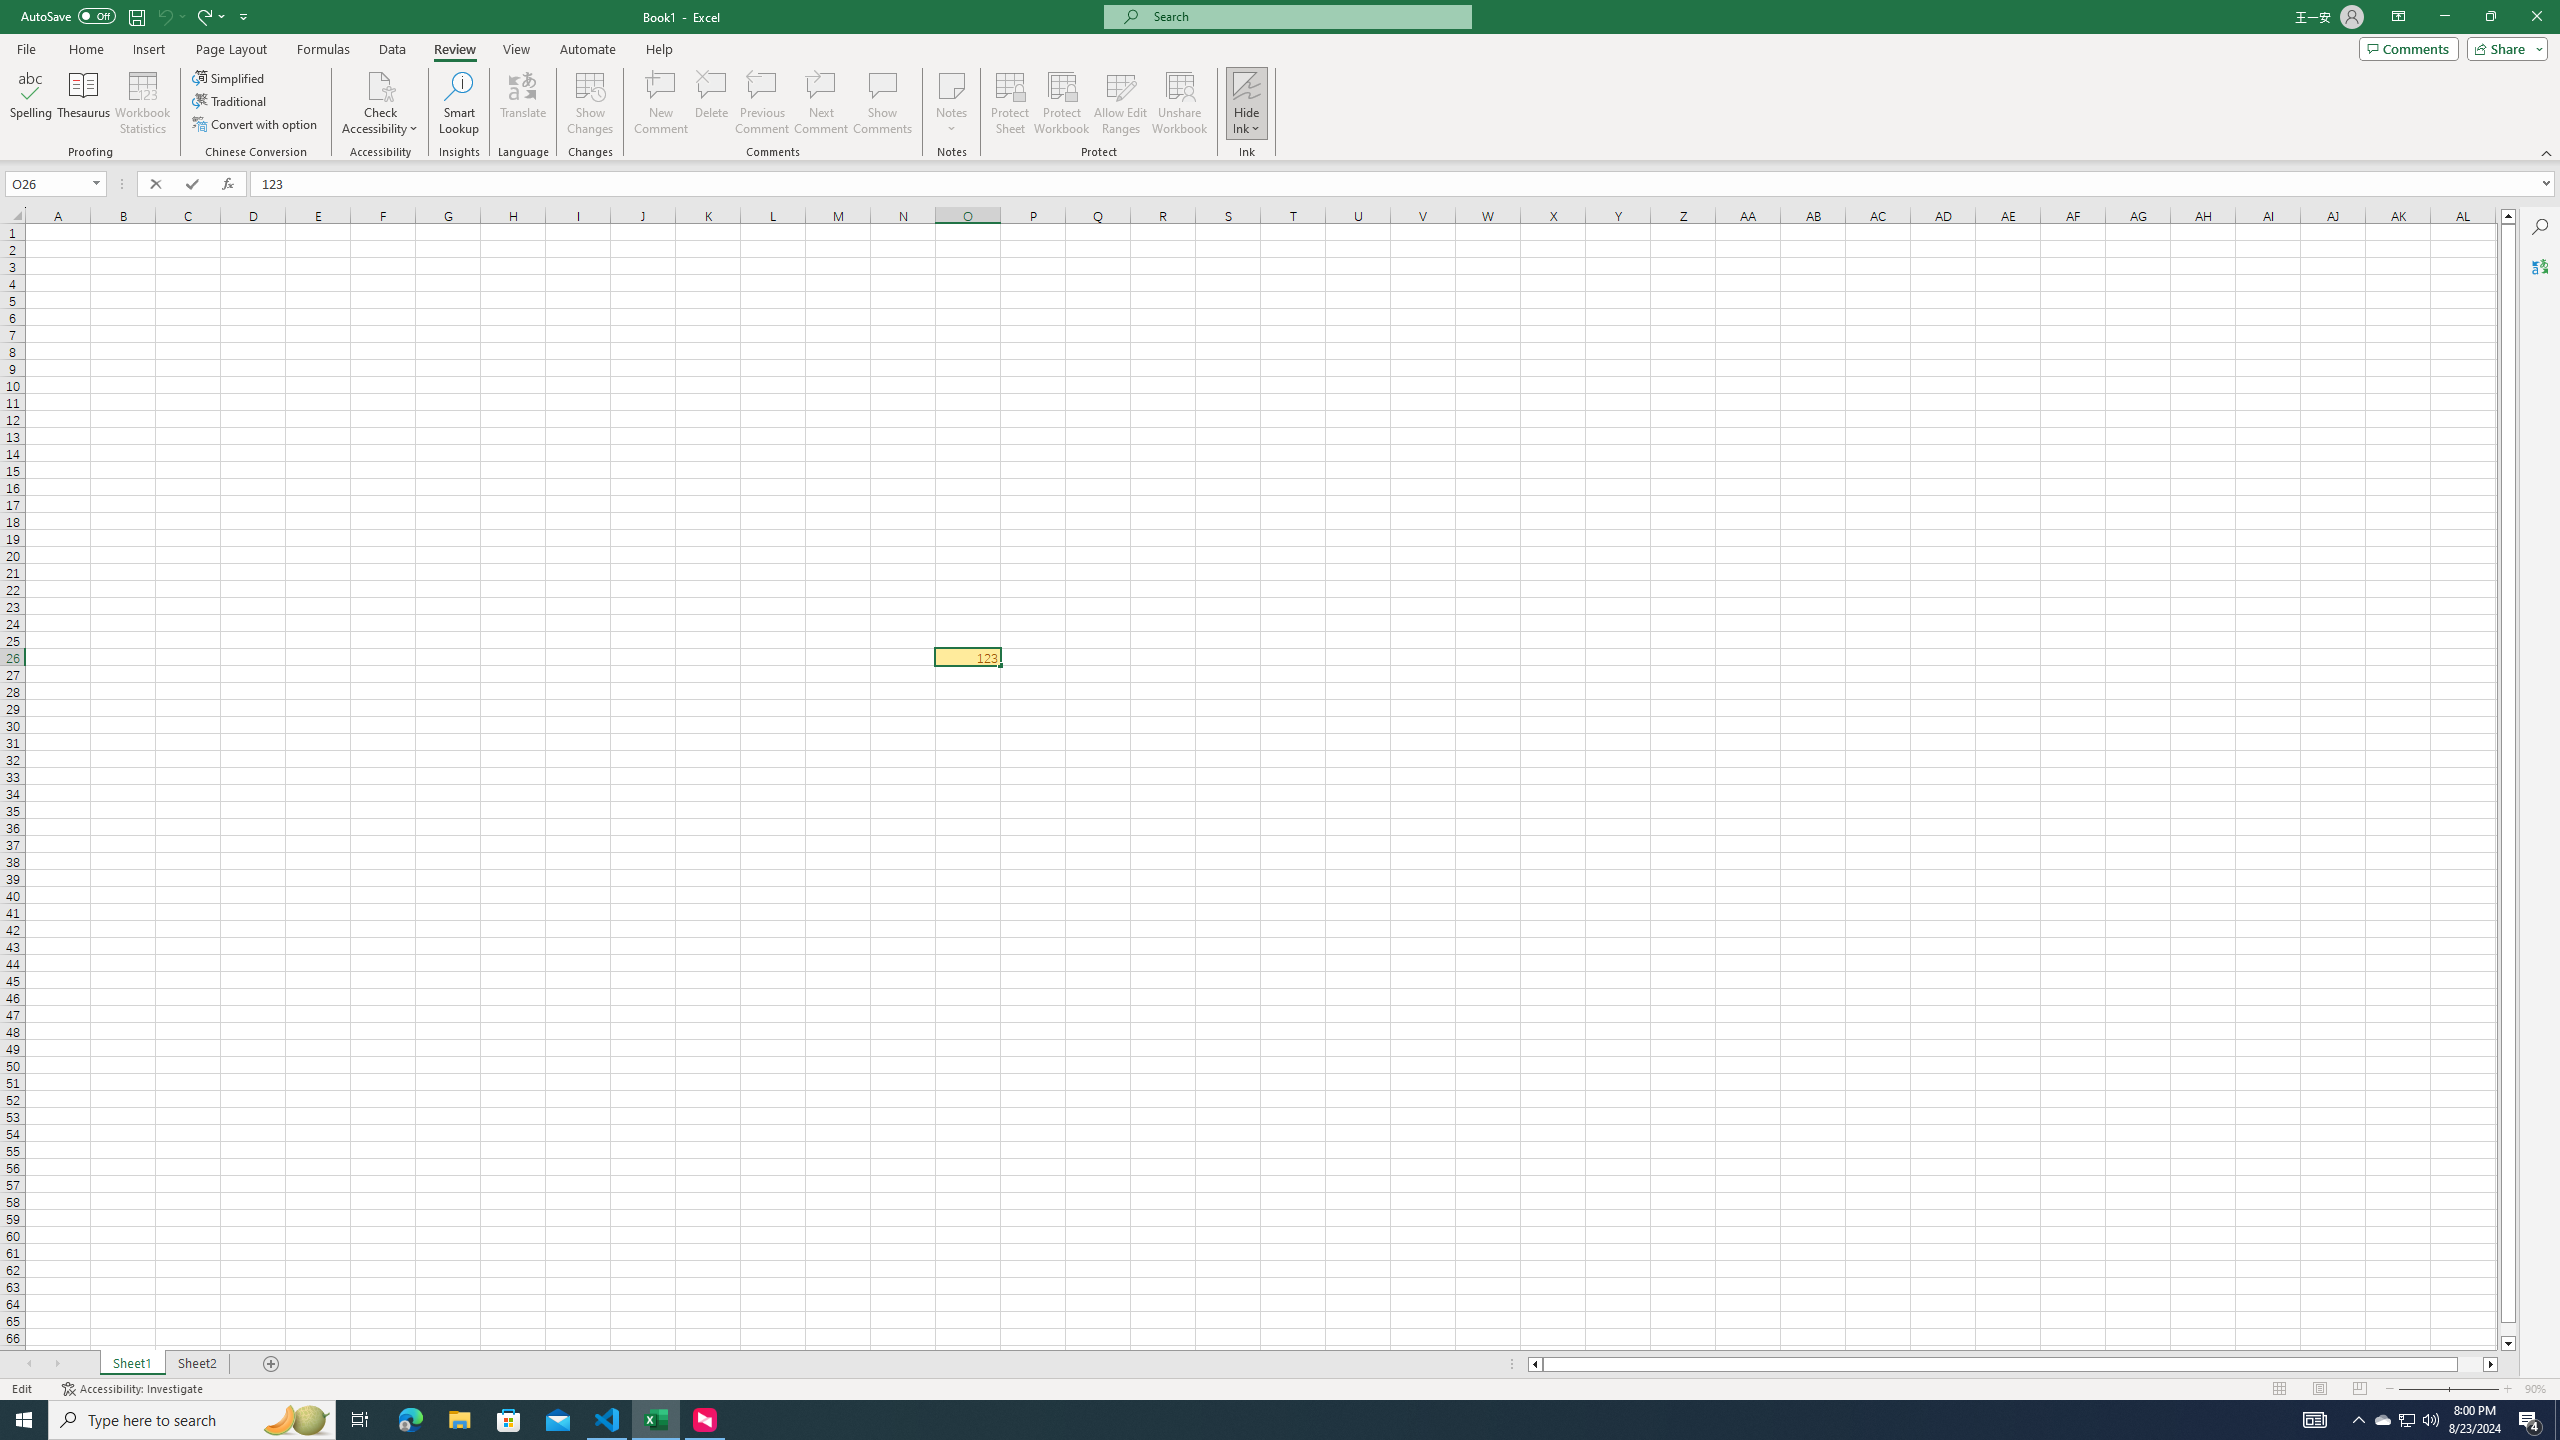 This screenshot has height=1440, width=2560. I want to click on View, so click(515, 49).